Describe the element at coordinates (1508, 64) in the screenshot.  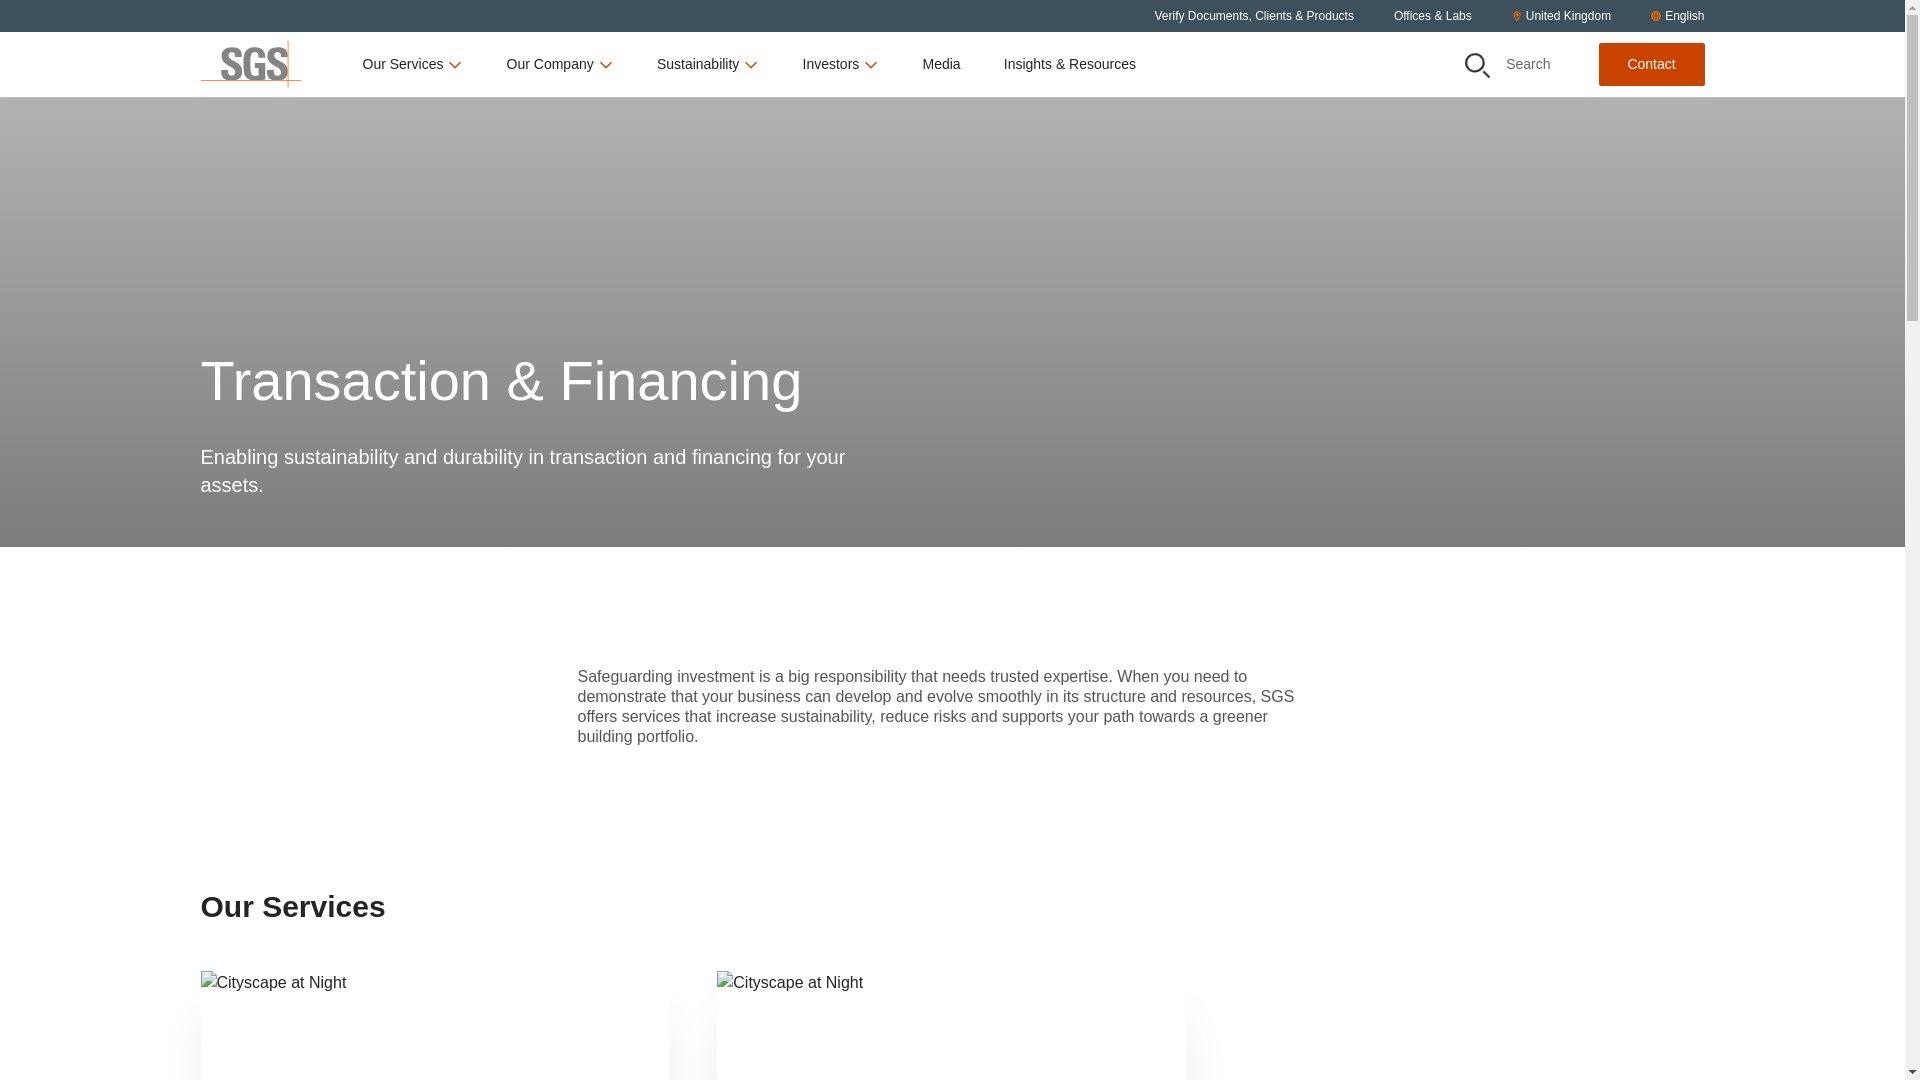
I see `Search` at that location.